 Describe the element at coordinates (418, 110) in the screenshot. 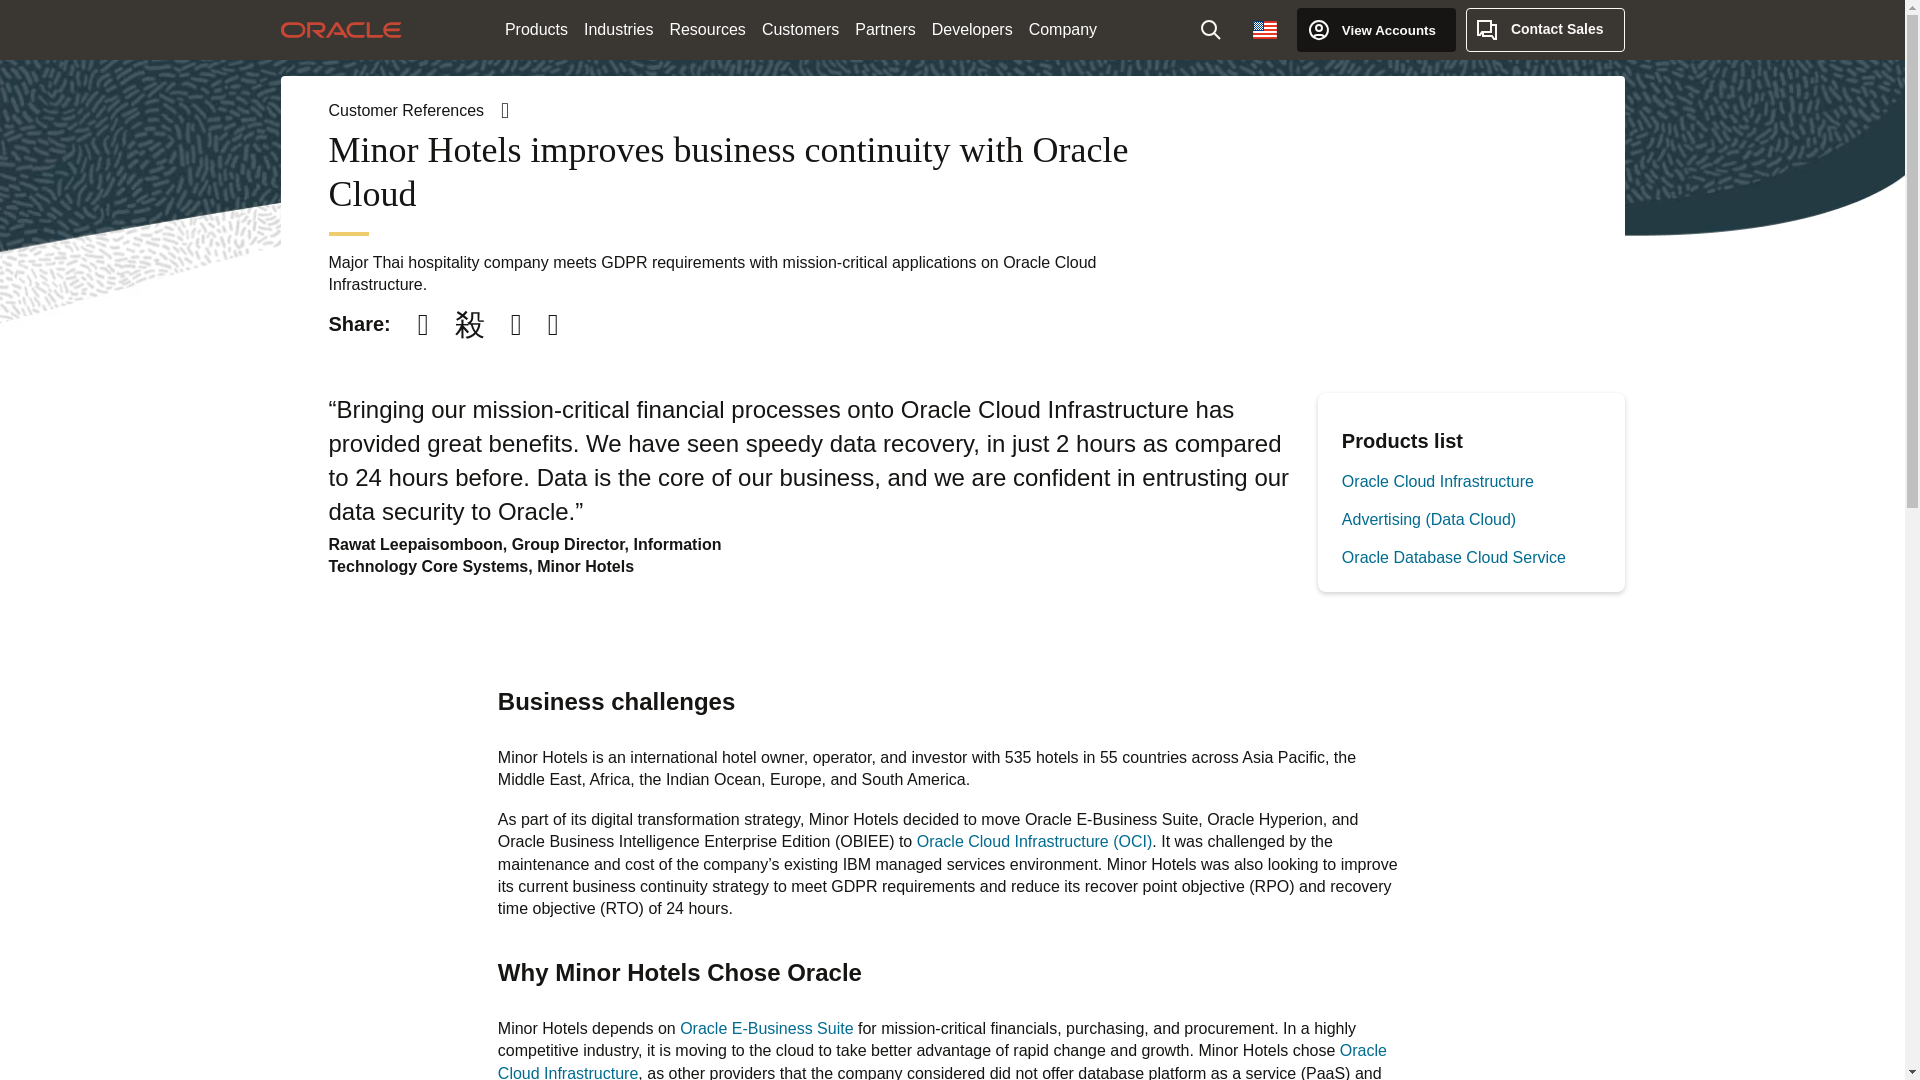

I see `Customer References` at that location.